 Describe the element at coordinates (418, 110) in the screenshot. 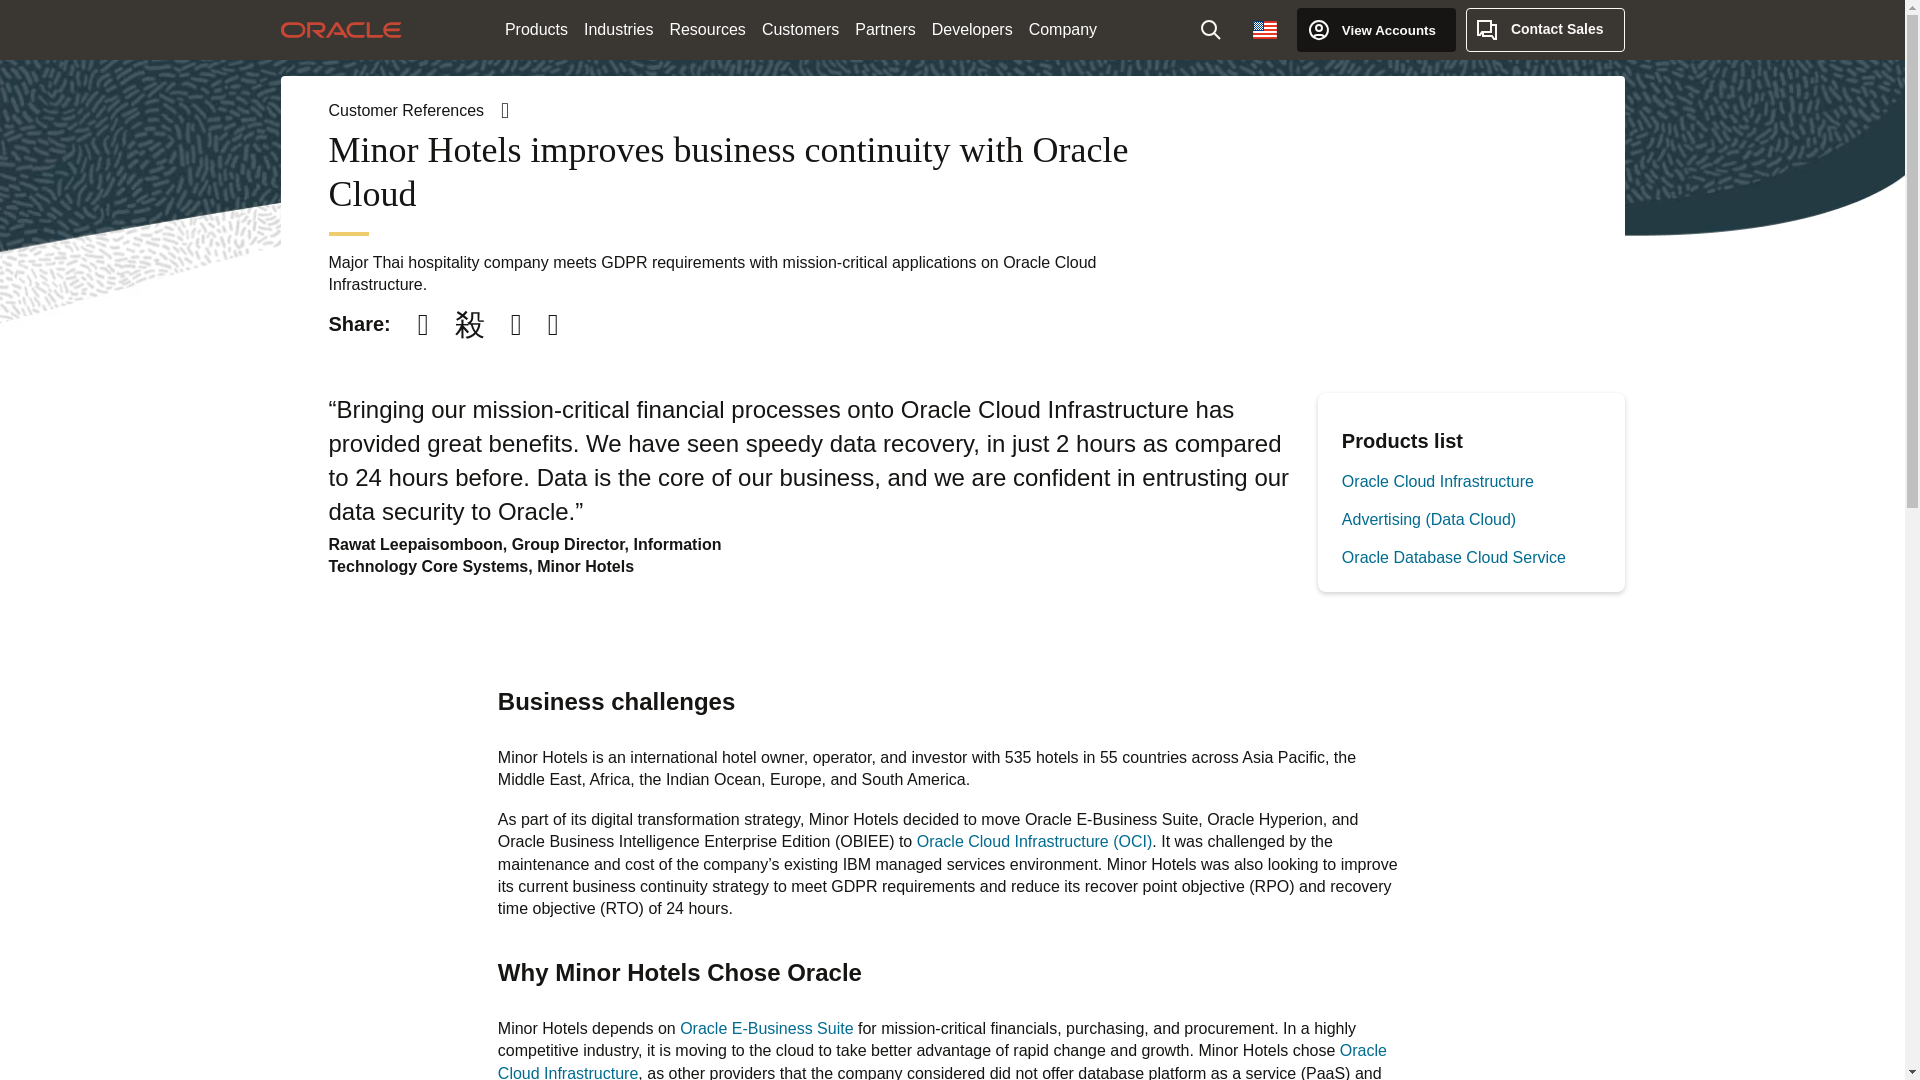

I see `Customer References` at that location.